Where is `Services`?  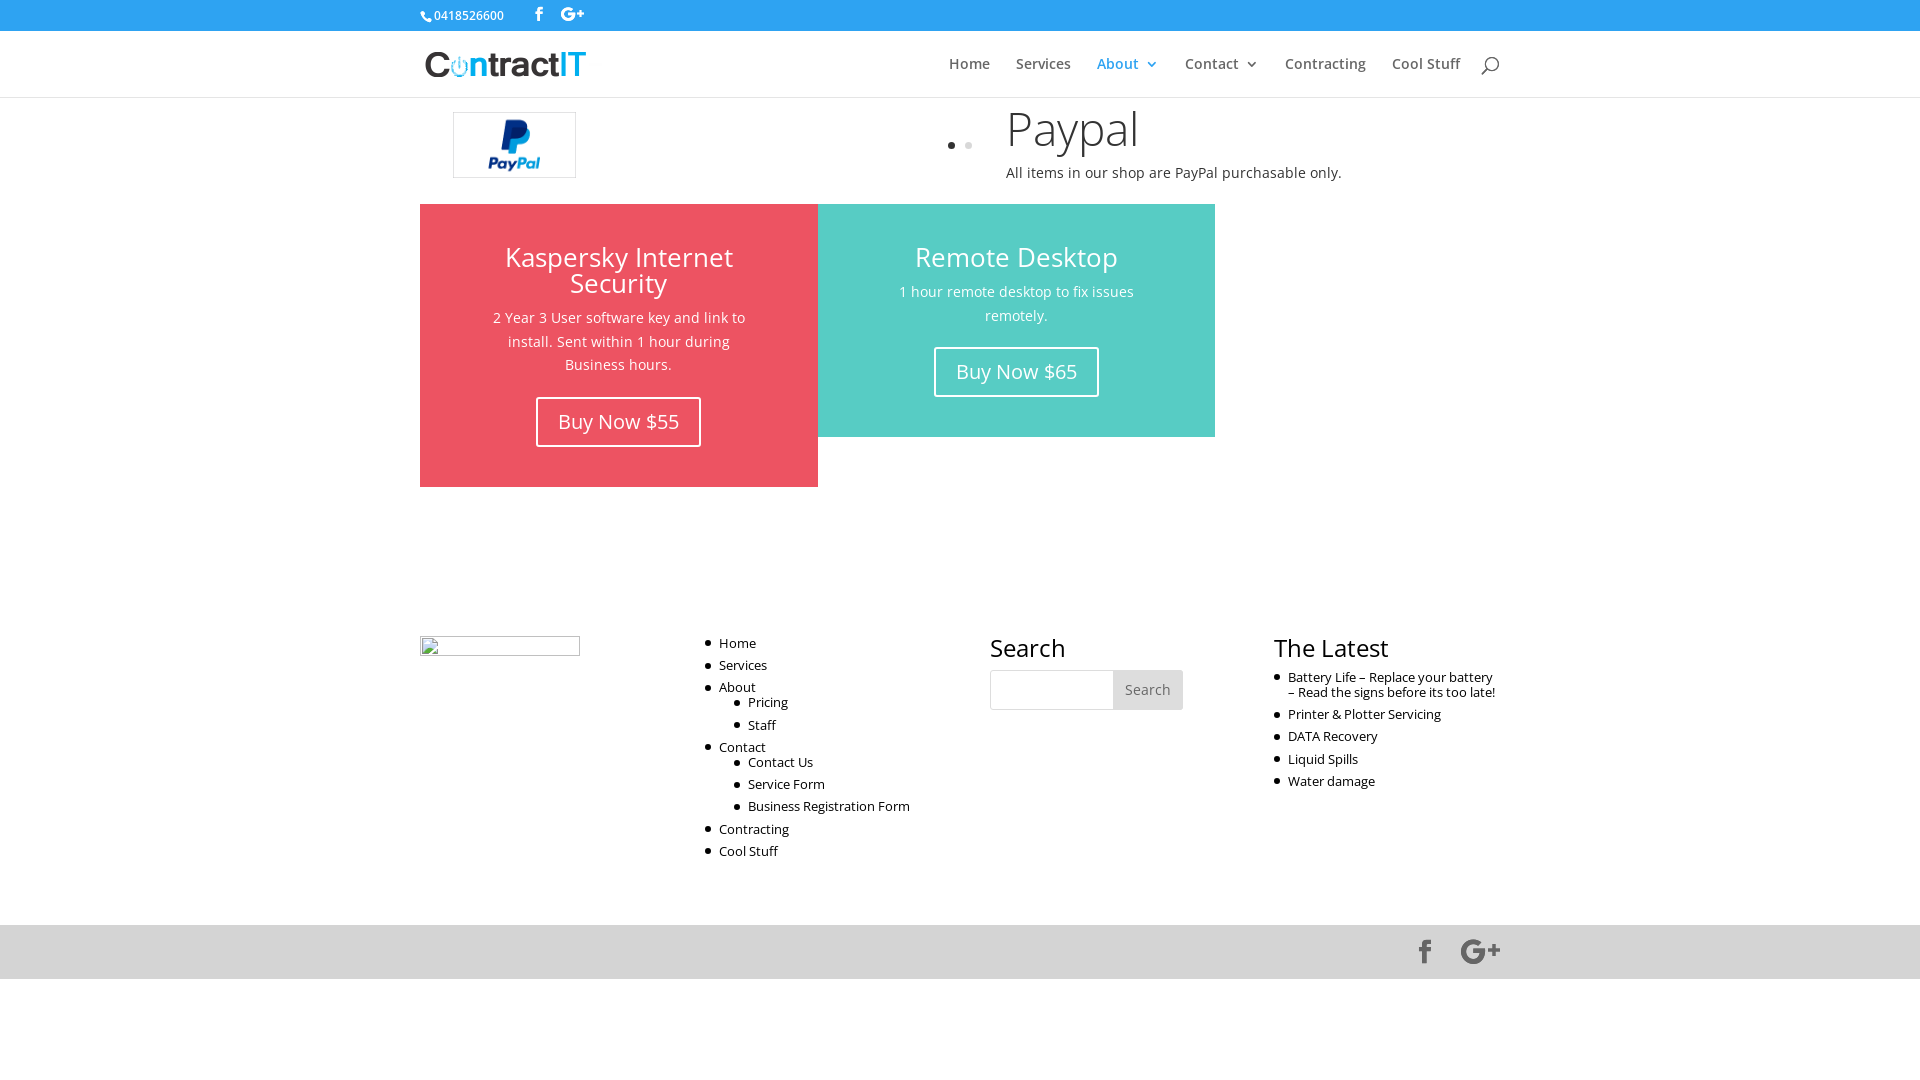
Services is located at coordinates (743, 665).